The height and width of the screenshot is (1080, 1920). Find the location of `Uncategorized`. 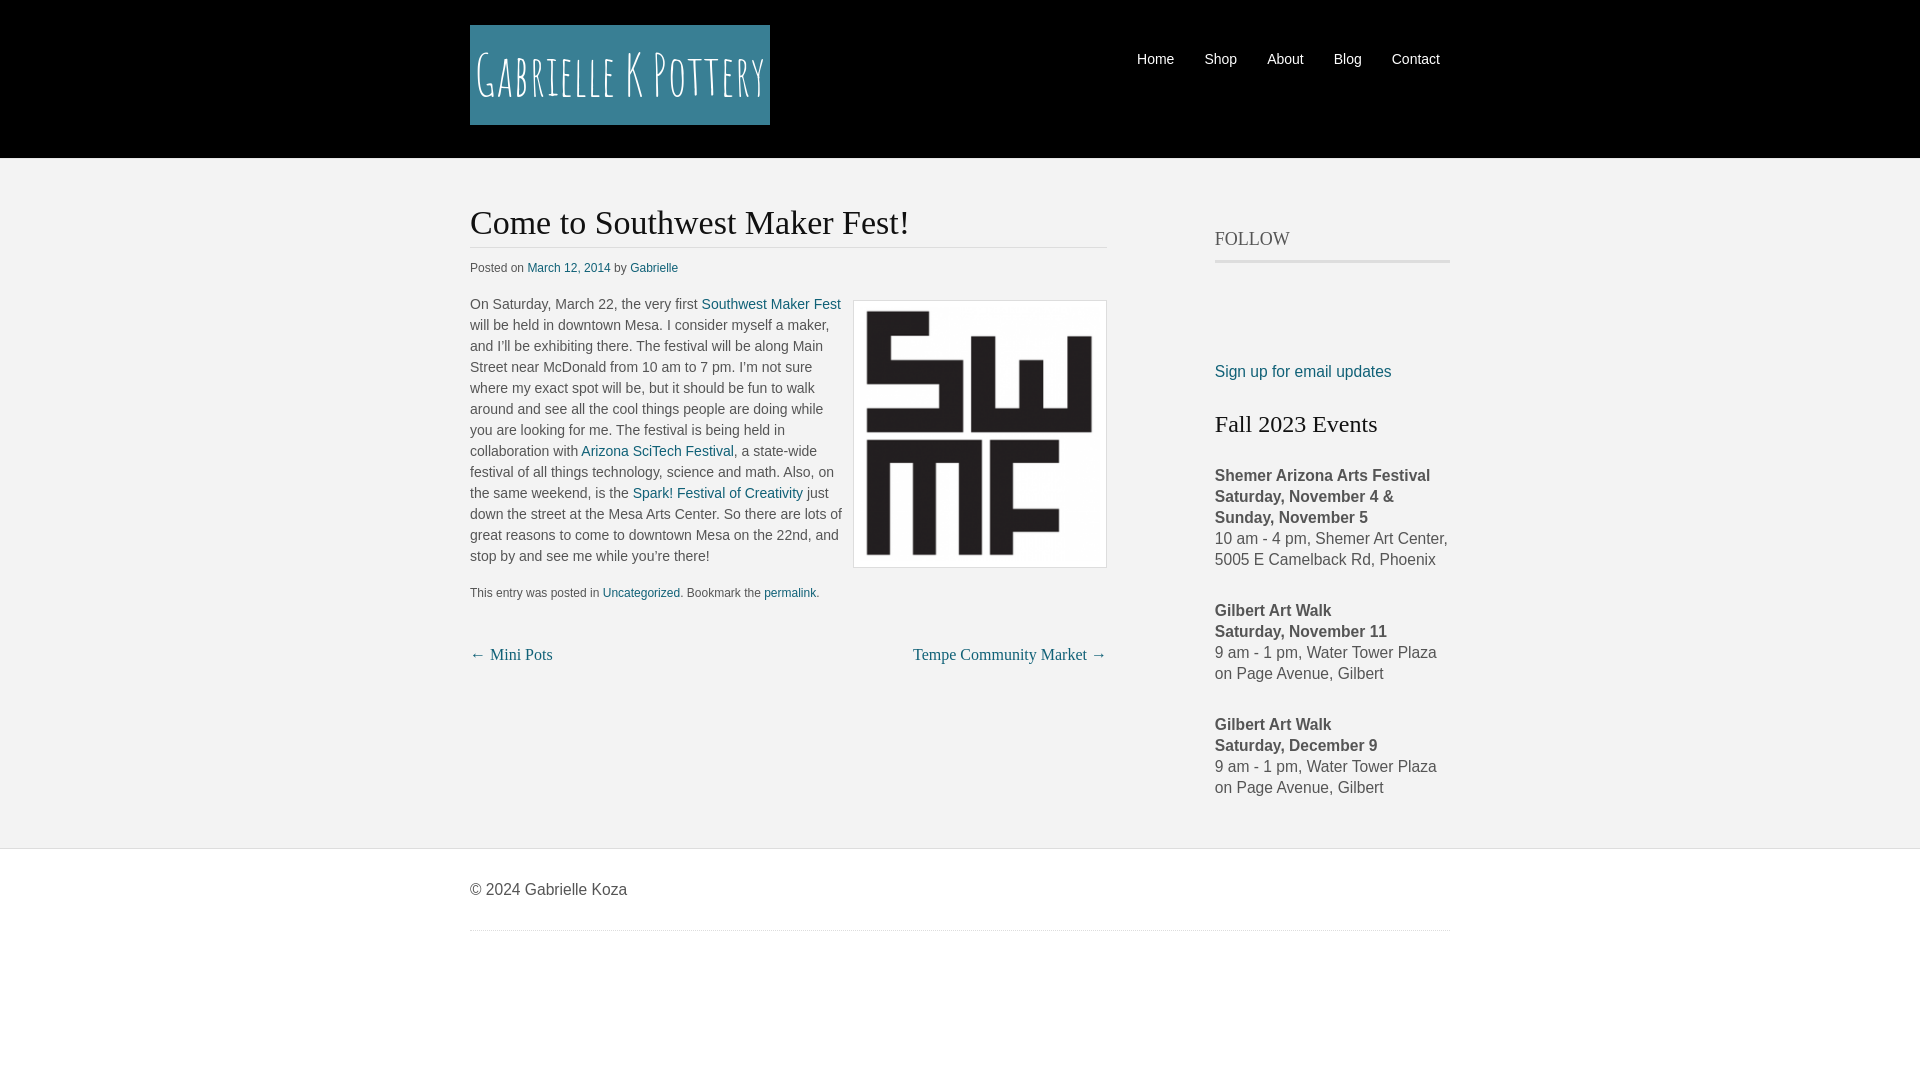

Uncategorized is located at coordinates (640, 593).